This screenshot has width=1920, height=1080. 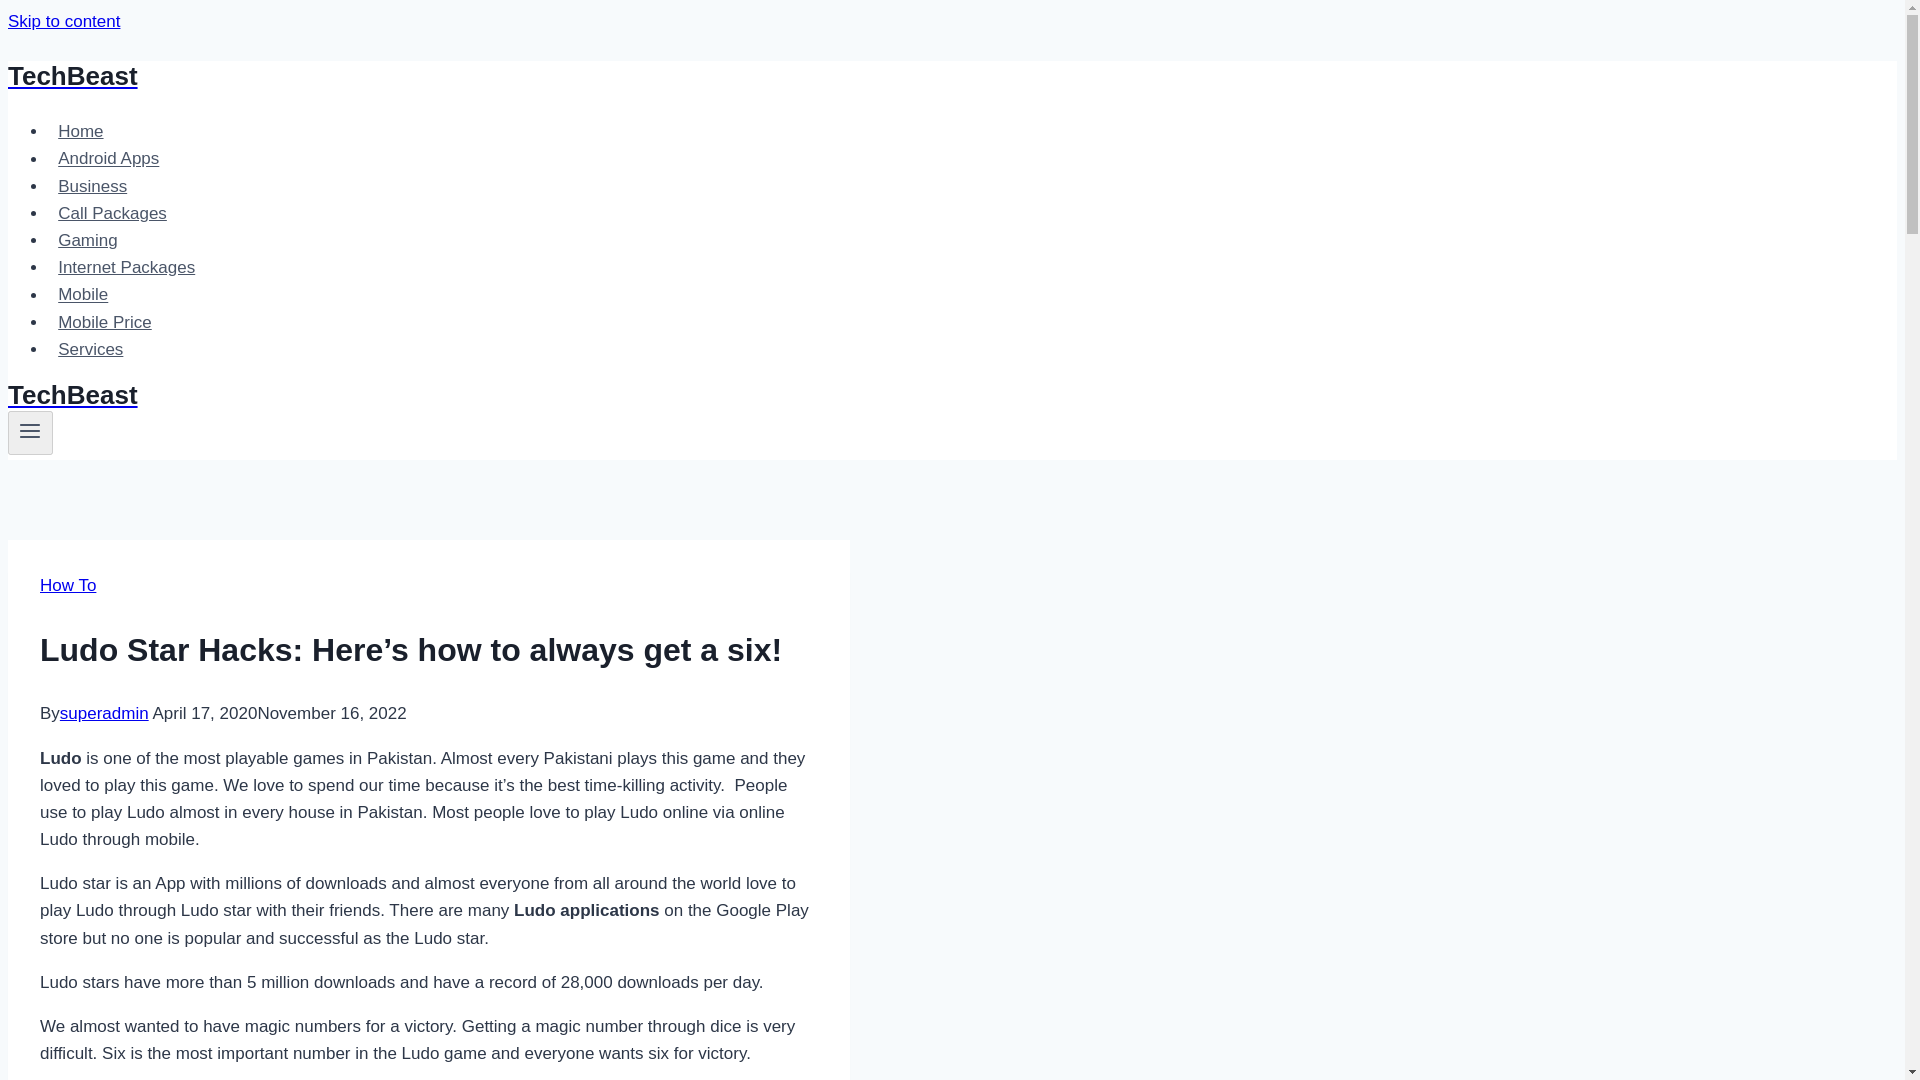 I want to click on TechBeast, so click(x=652, y=76).